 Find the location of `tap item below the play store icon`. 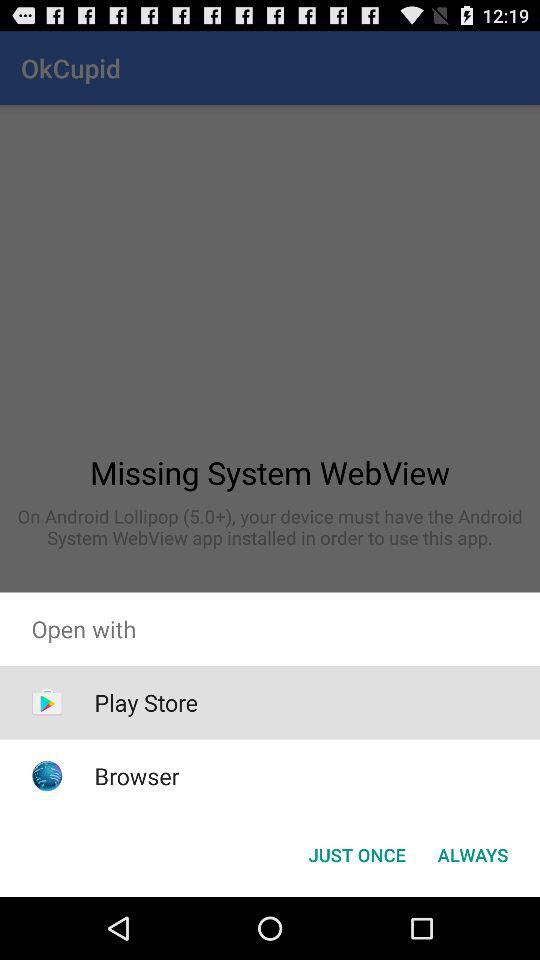

tap item below the play store icon is located at coordinates (136, 776).